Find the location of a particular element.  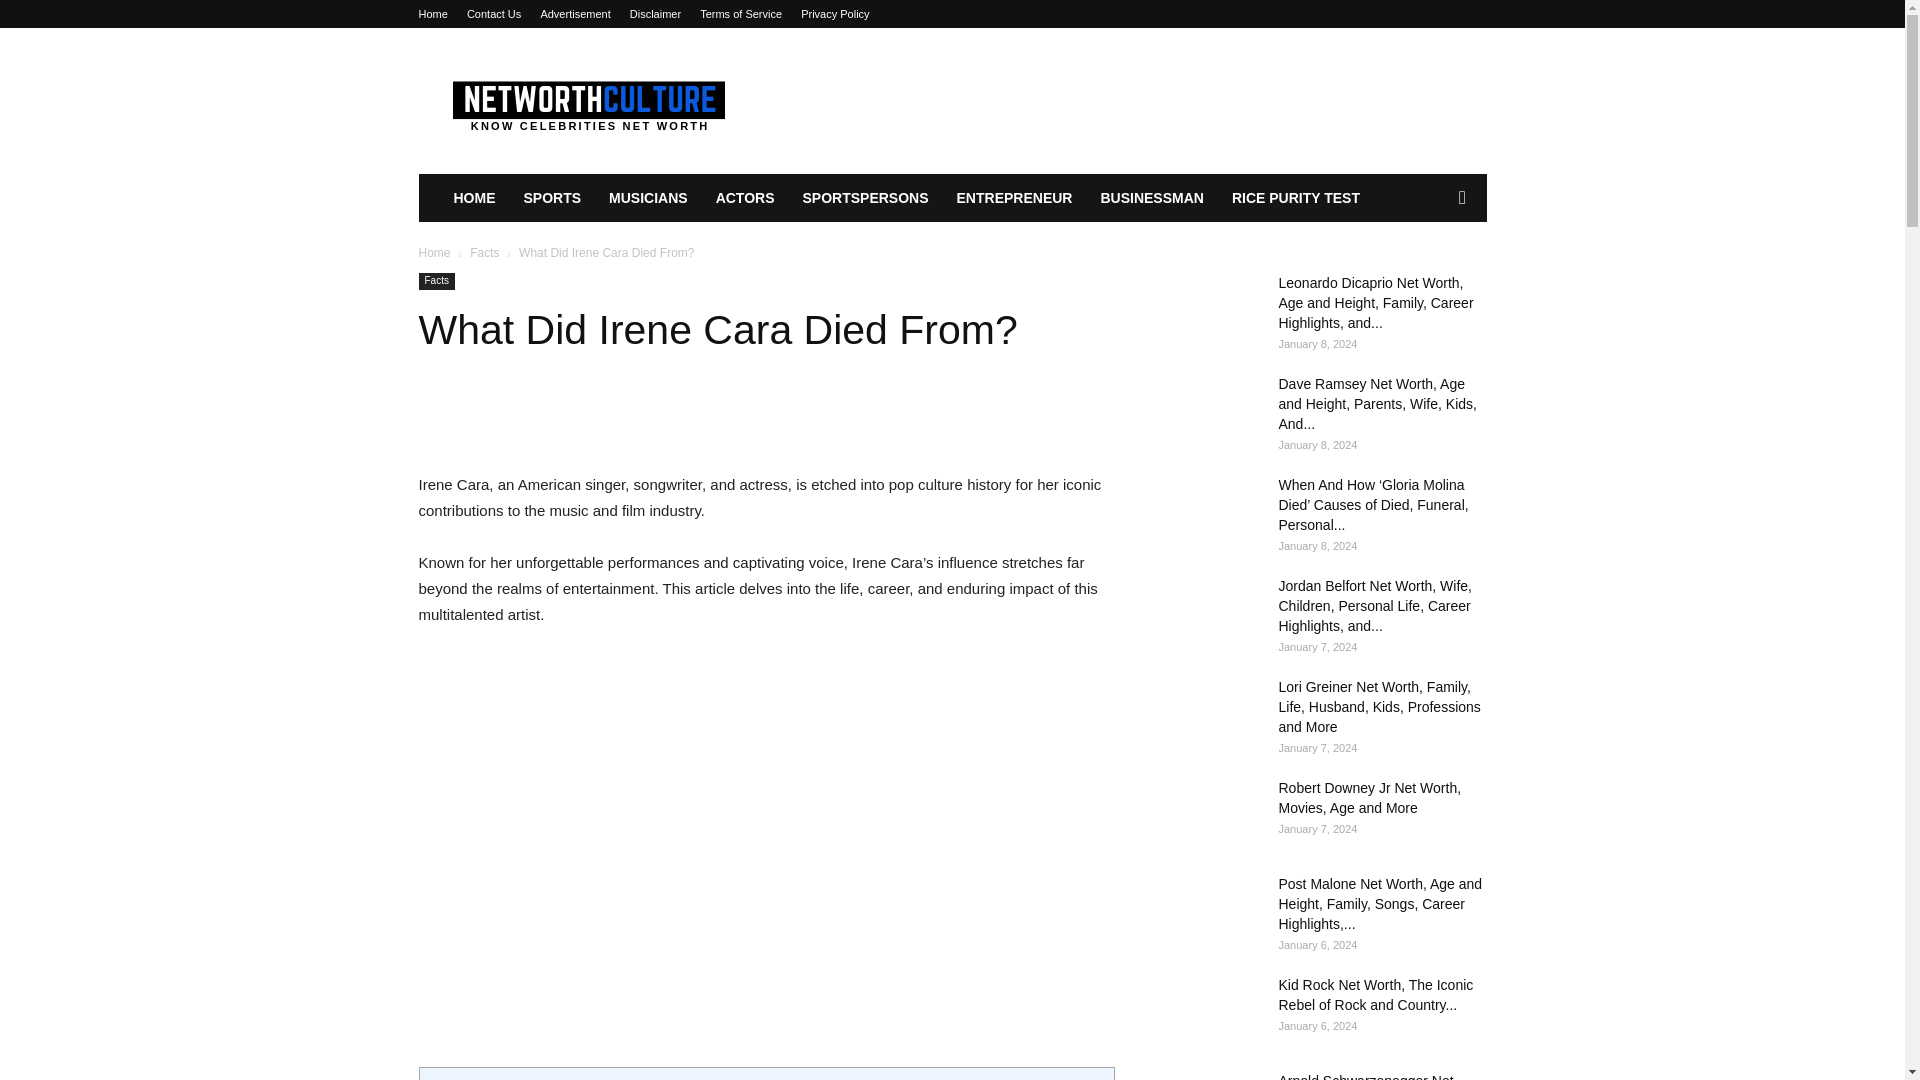

ACTORS is located at coordinates (746, 198).